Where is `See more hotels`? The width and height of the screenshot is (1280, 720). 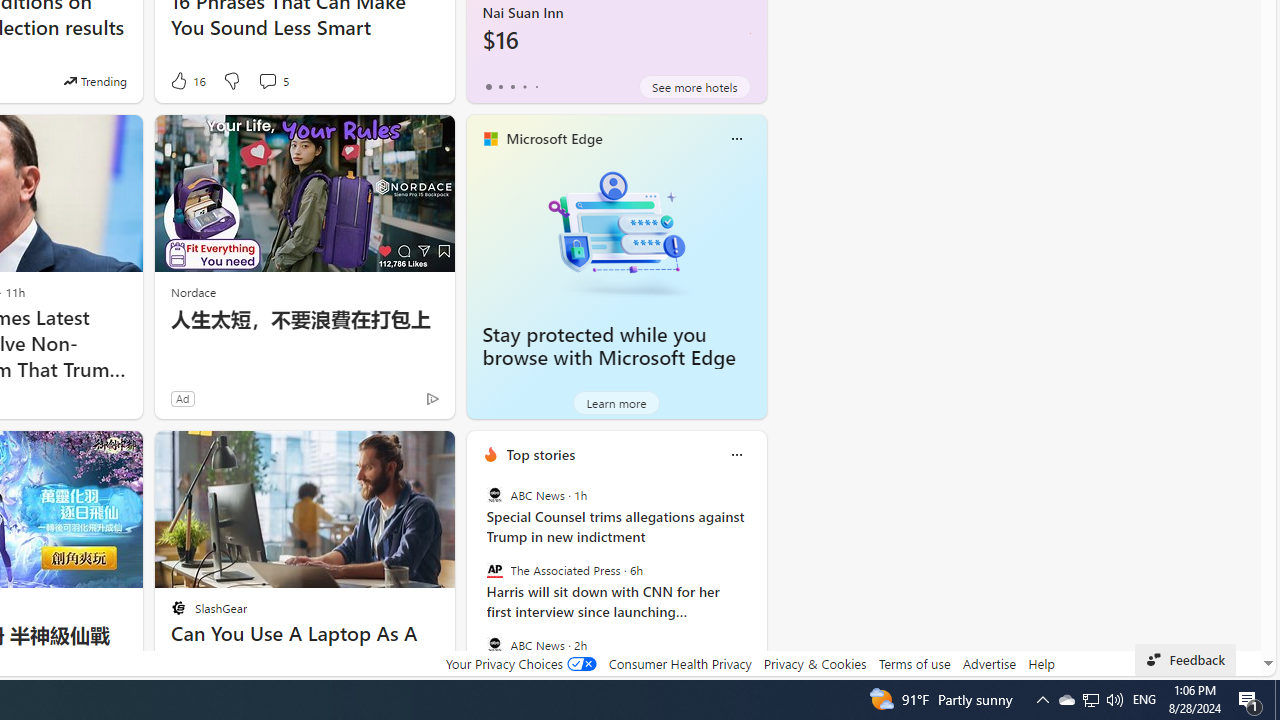 See more hotels is located at coordinates (694, 86).